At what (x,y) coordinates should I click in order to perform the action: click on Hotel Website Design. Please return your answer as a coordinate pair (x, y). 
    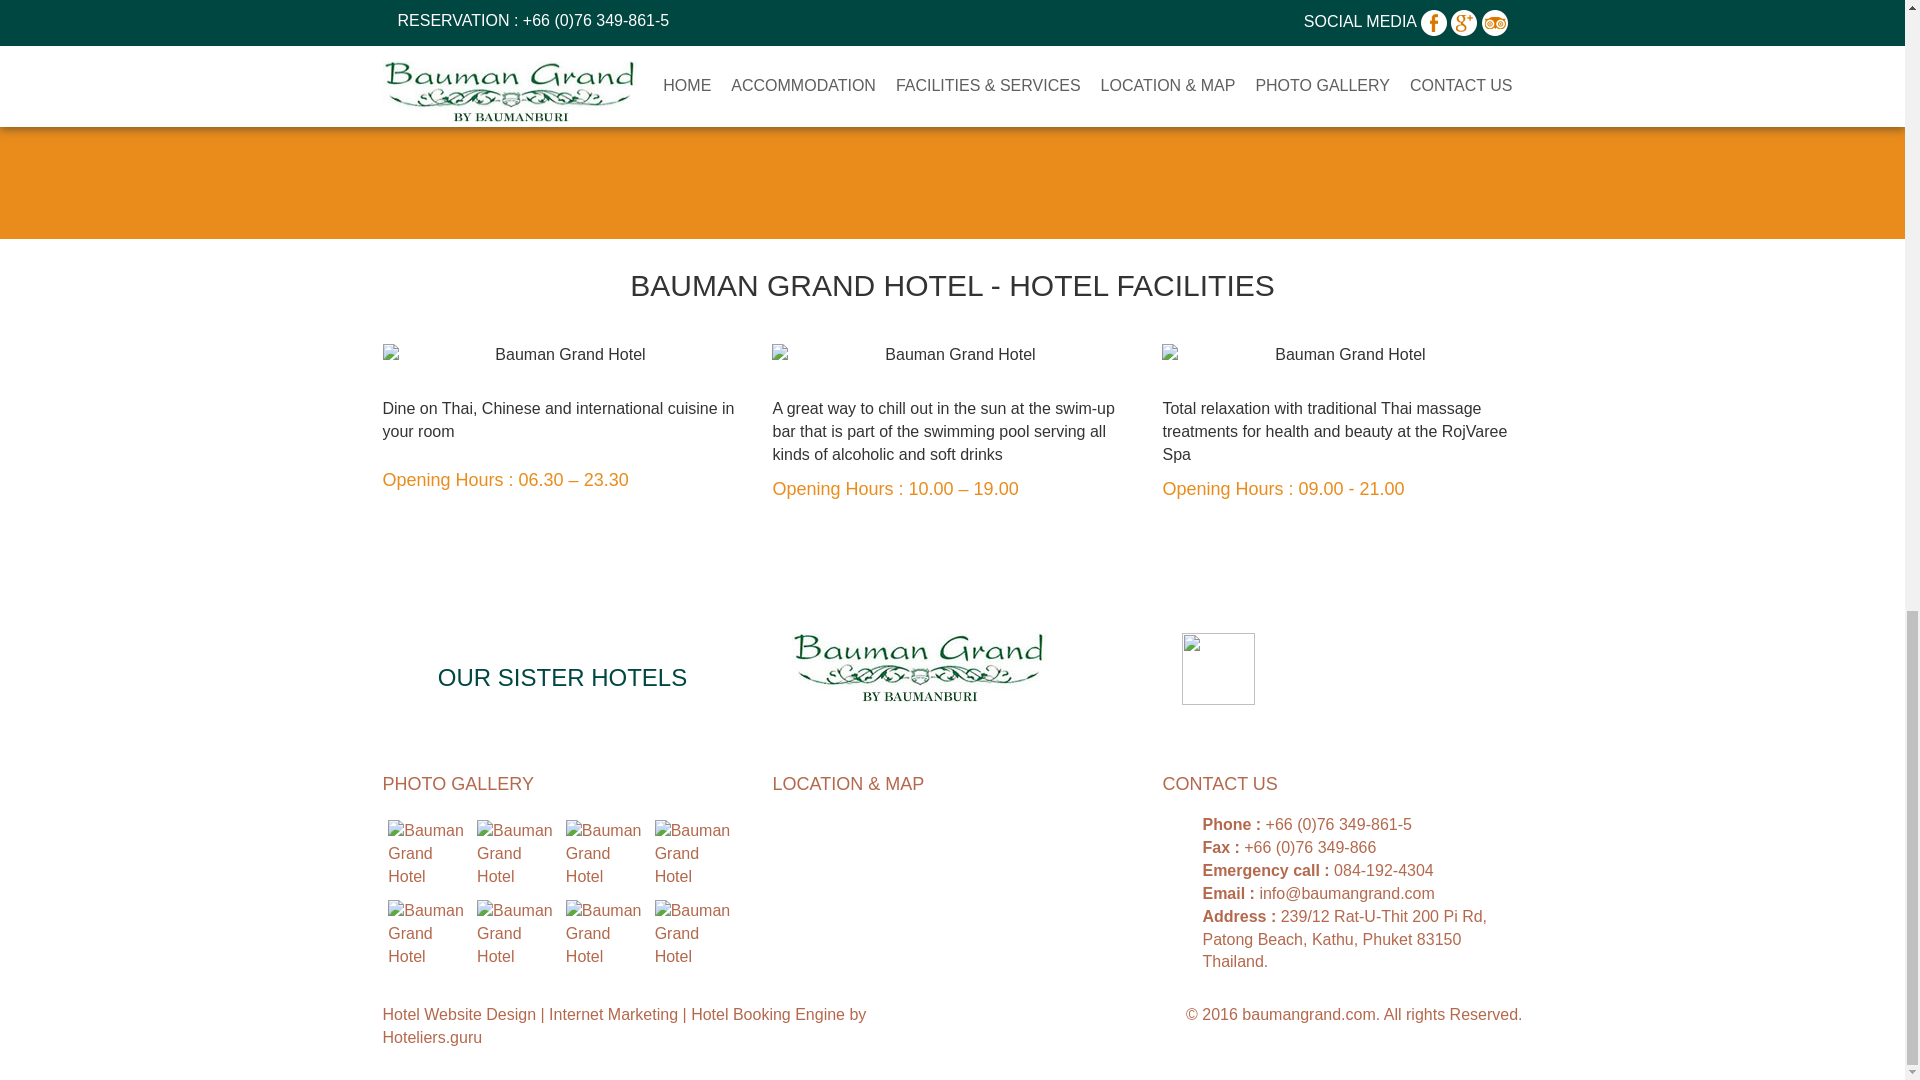
    Looking at the image, I should click on (460, 1014).